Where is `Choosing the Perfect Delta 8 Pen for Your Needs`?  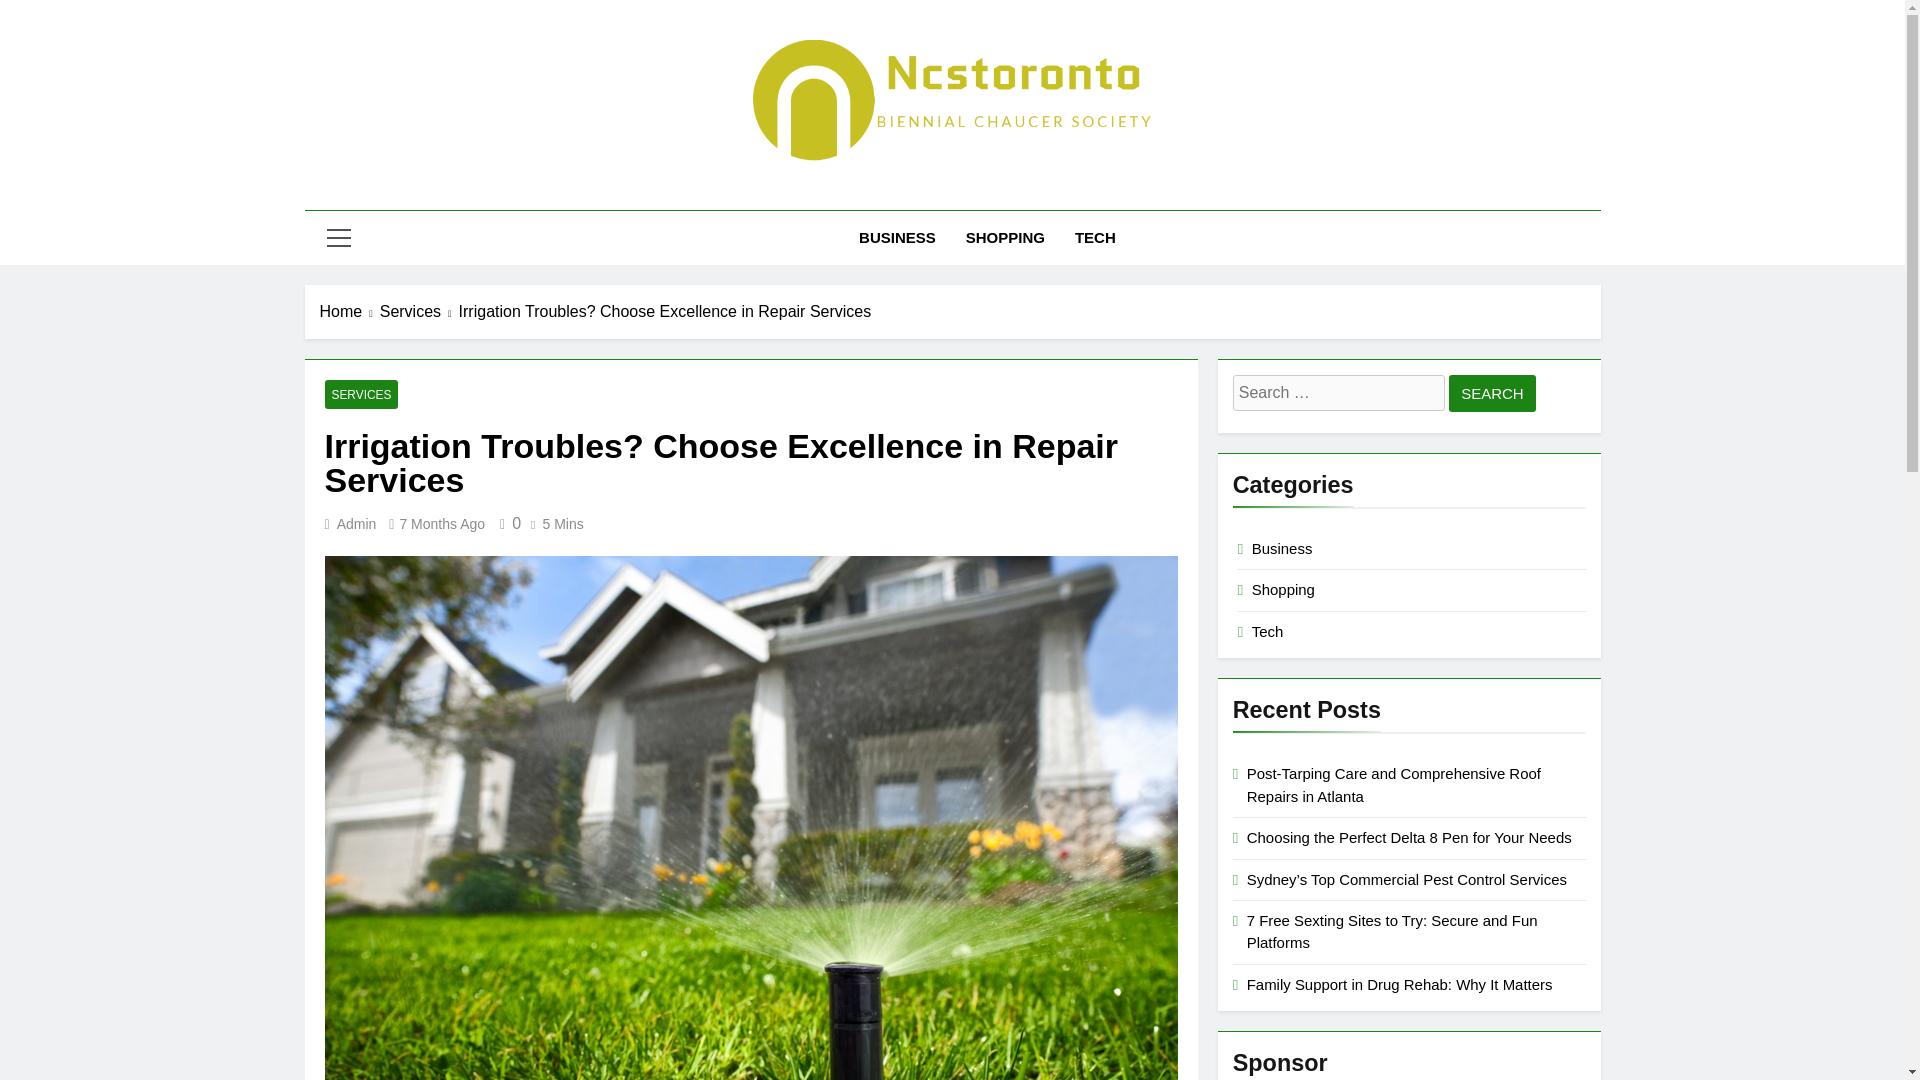
Choosing the Perfect Delta 8 Pen for Your Needs is located at coordinates (1409, 837).